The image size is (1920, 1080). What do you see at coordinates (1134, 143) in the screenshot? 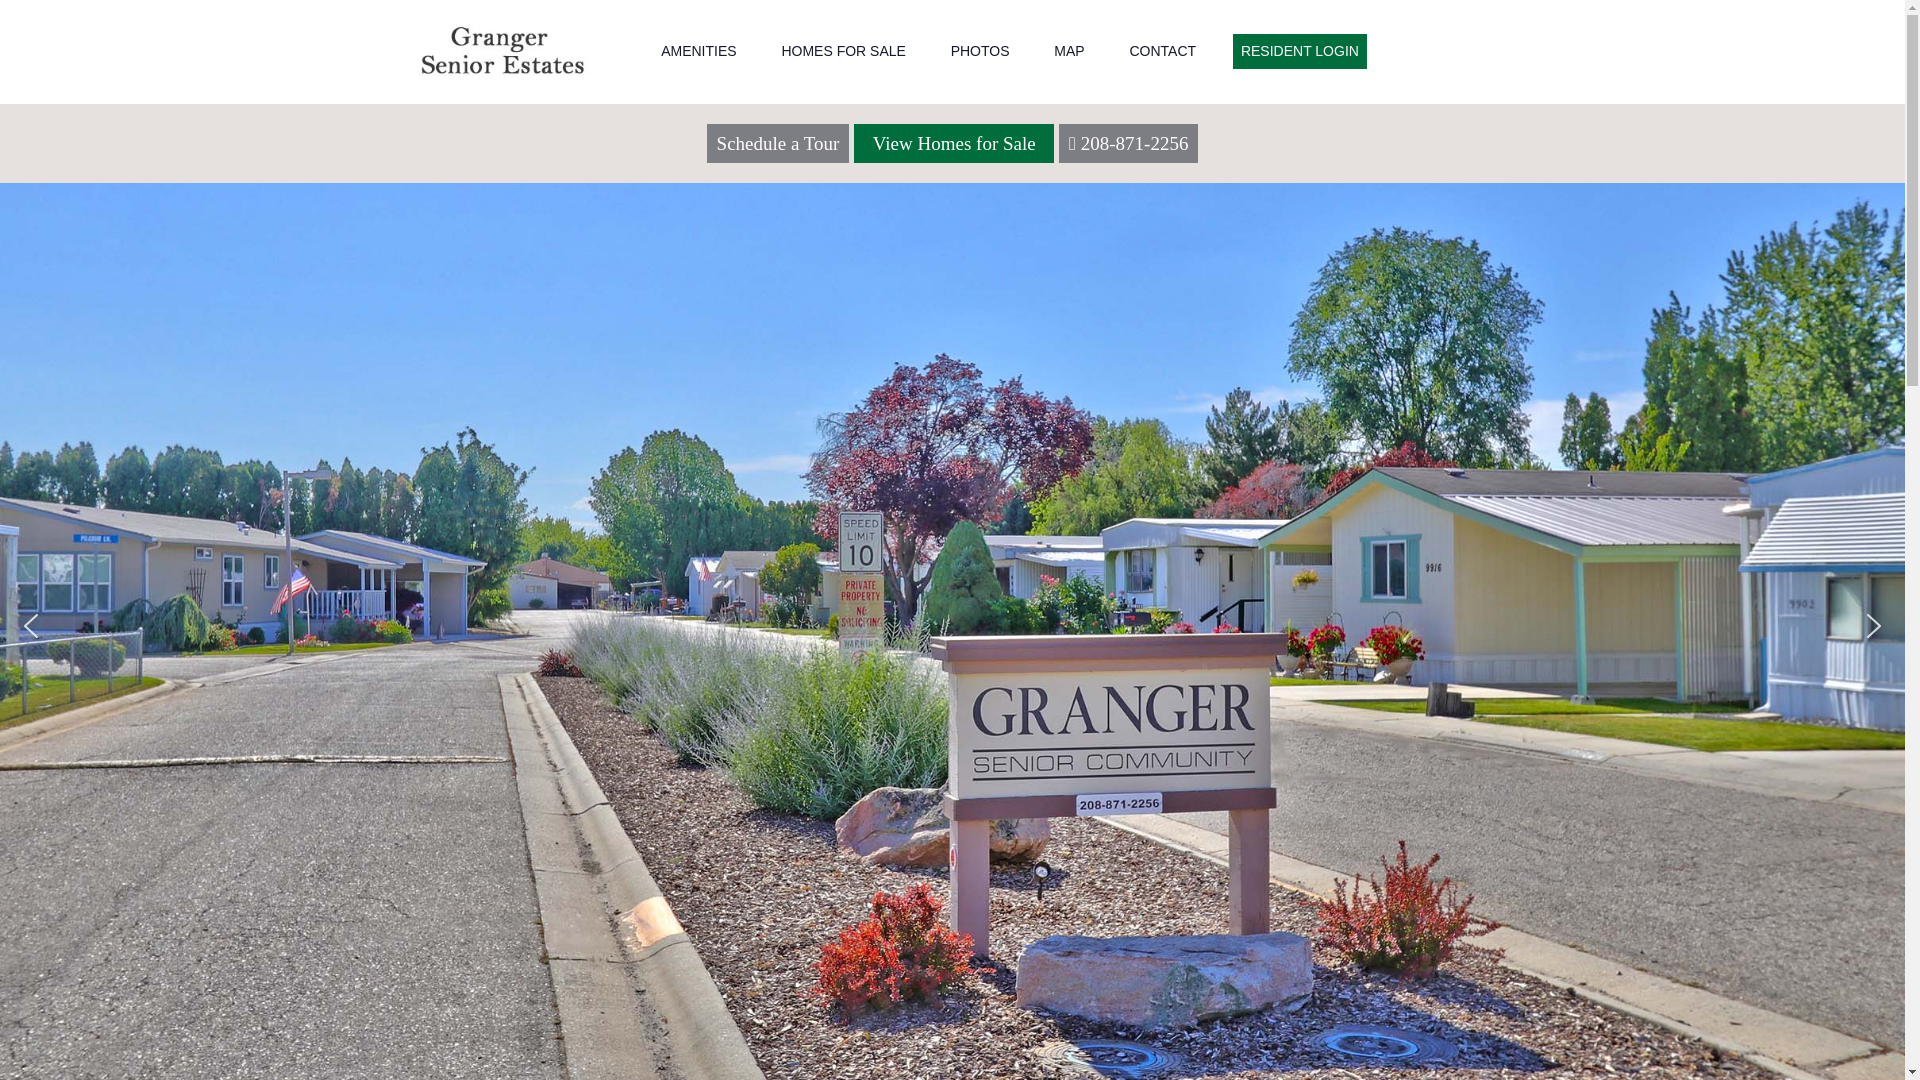
I see `208-871-2256` at bounding box center [1134, 143].